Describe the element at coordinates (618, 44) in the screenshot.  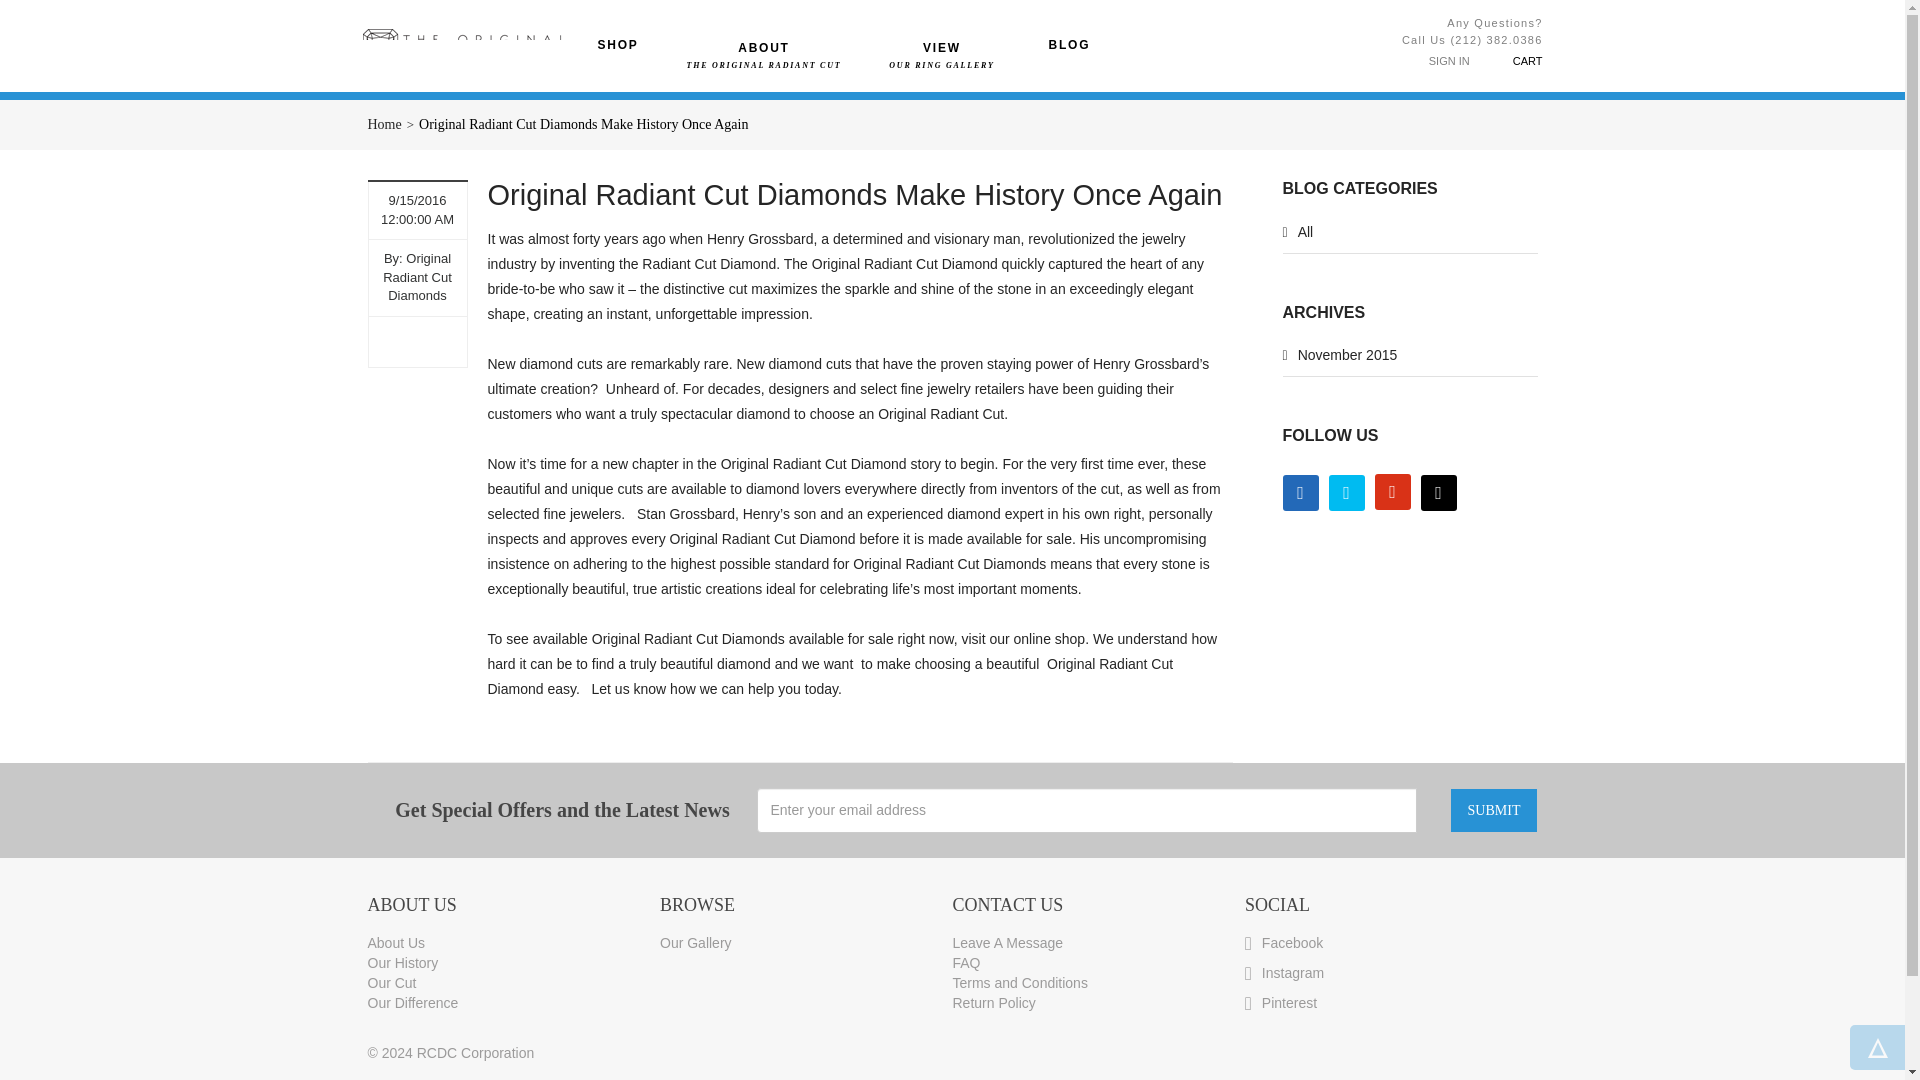
I see `SHOP` at that location.